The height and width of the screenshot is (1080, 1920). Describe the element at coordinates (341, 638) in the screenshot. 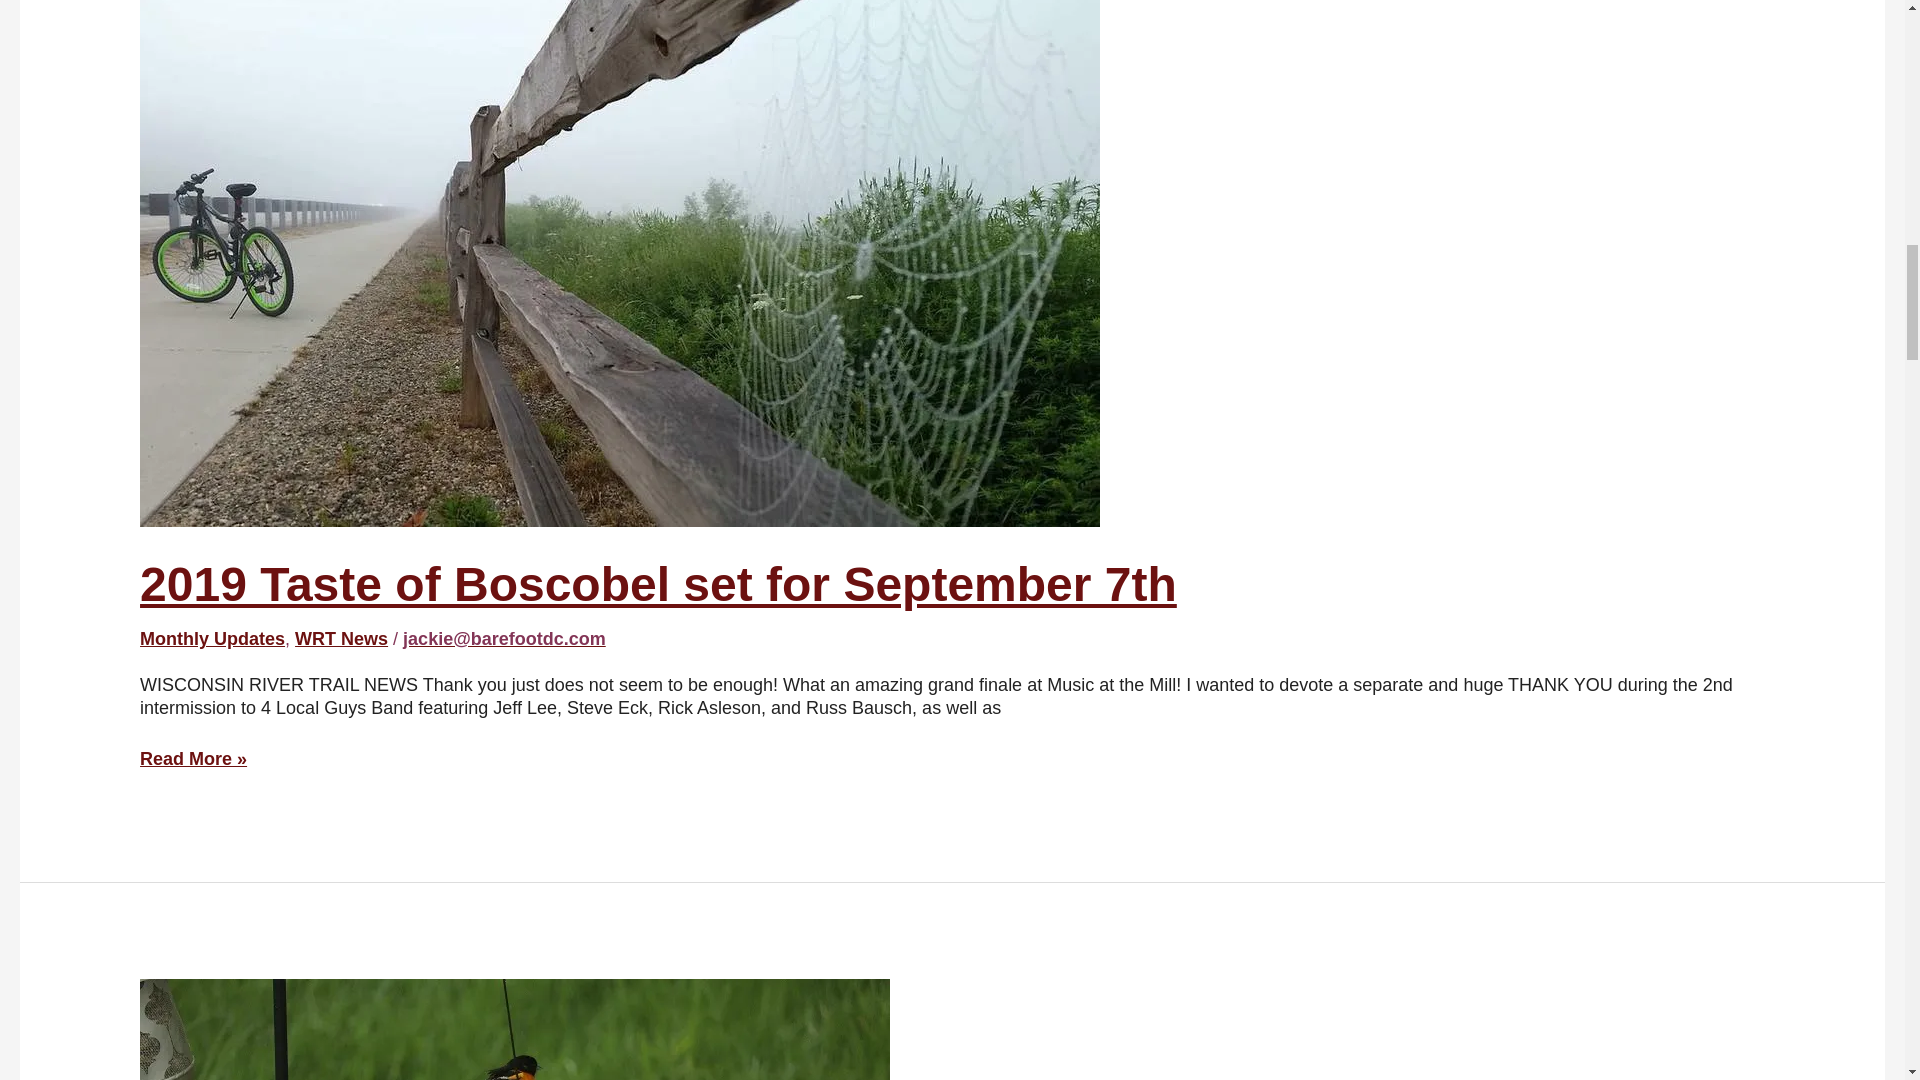

I see `WRT News` at that location.